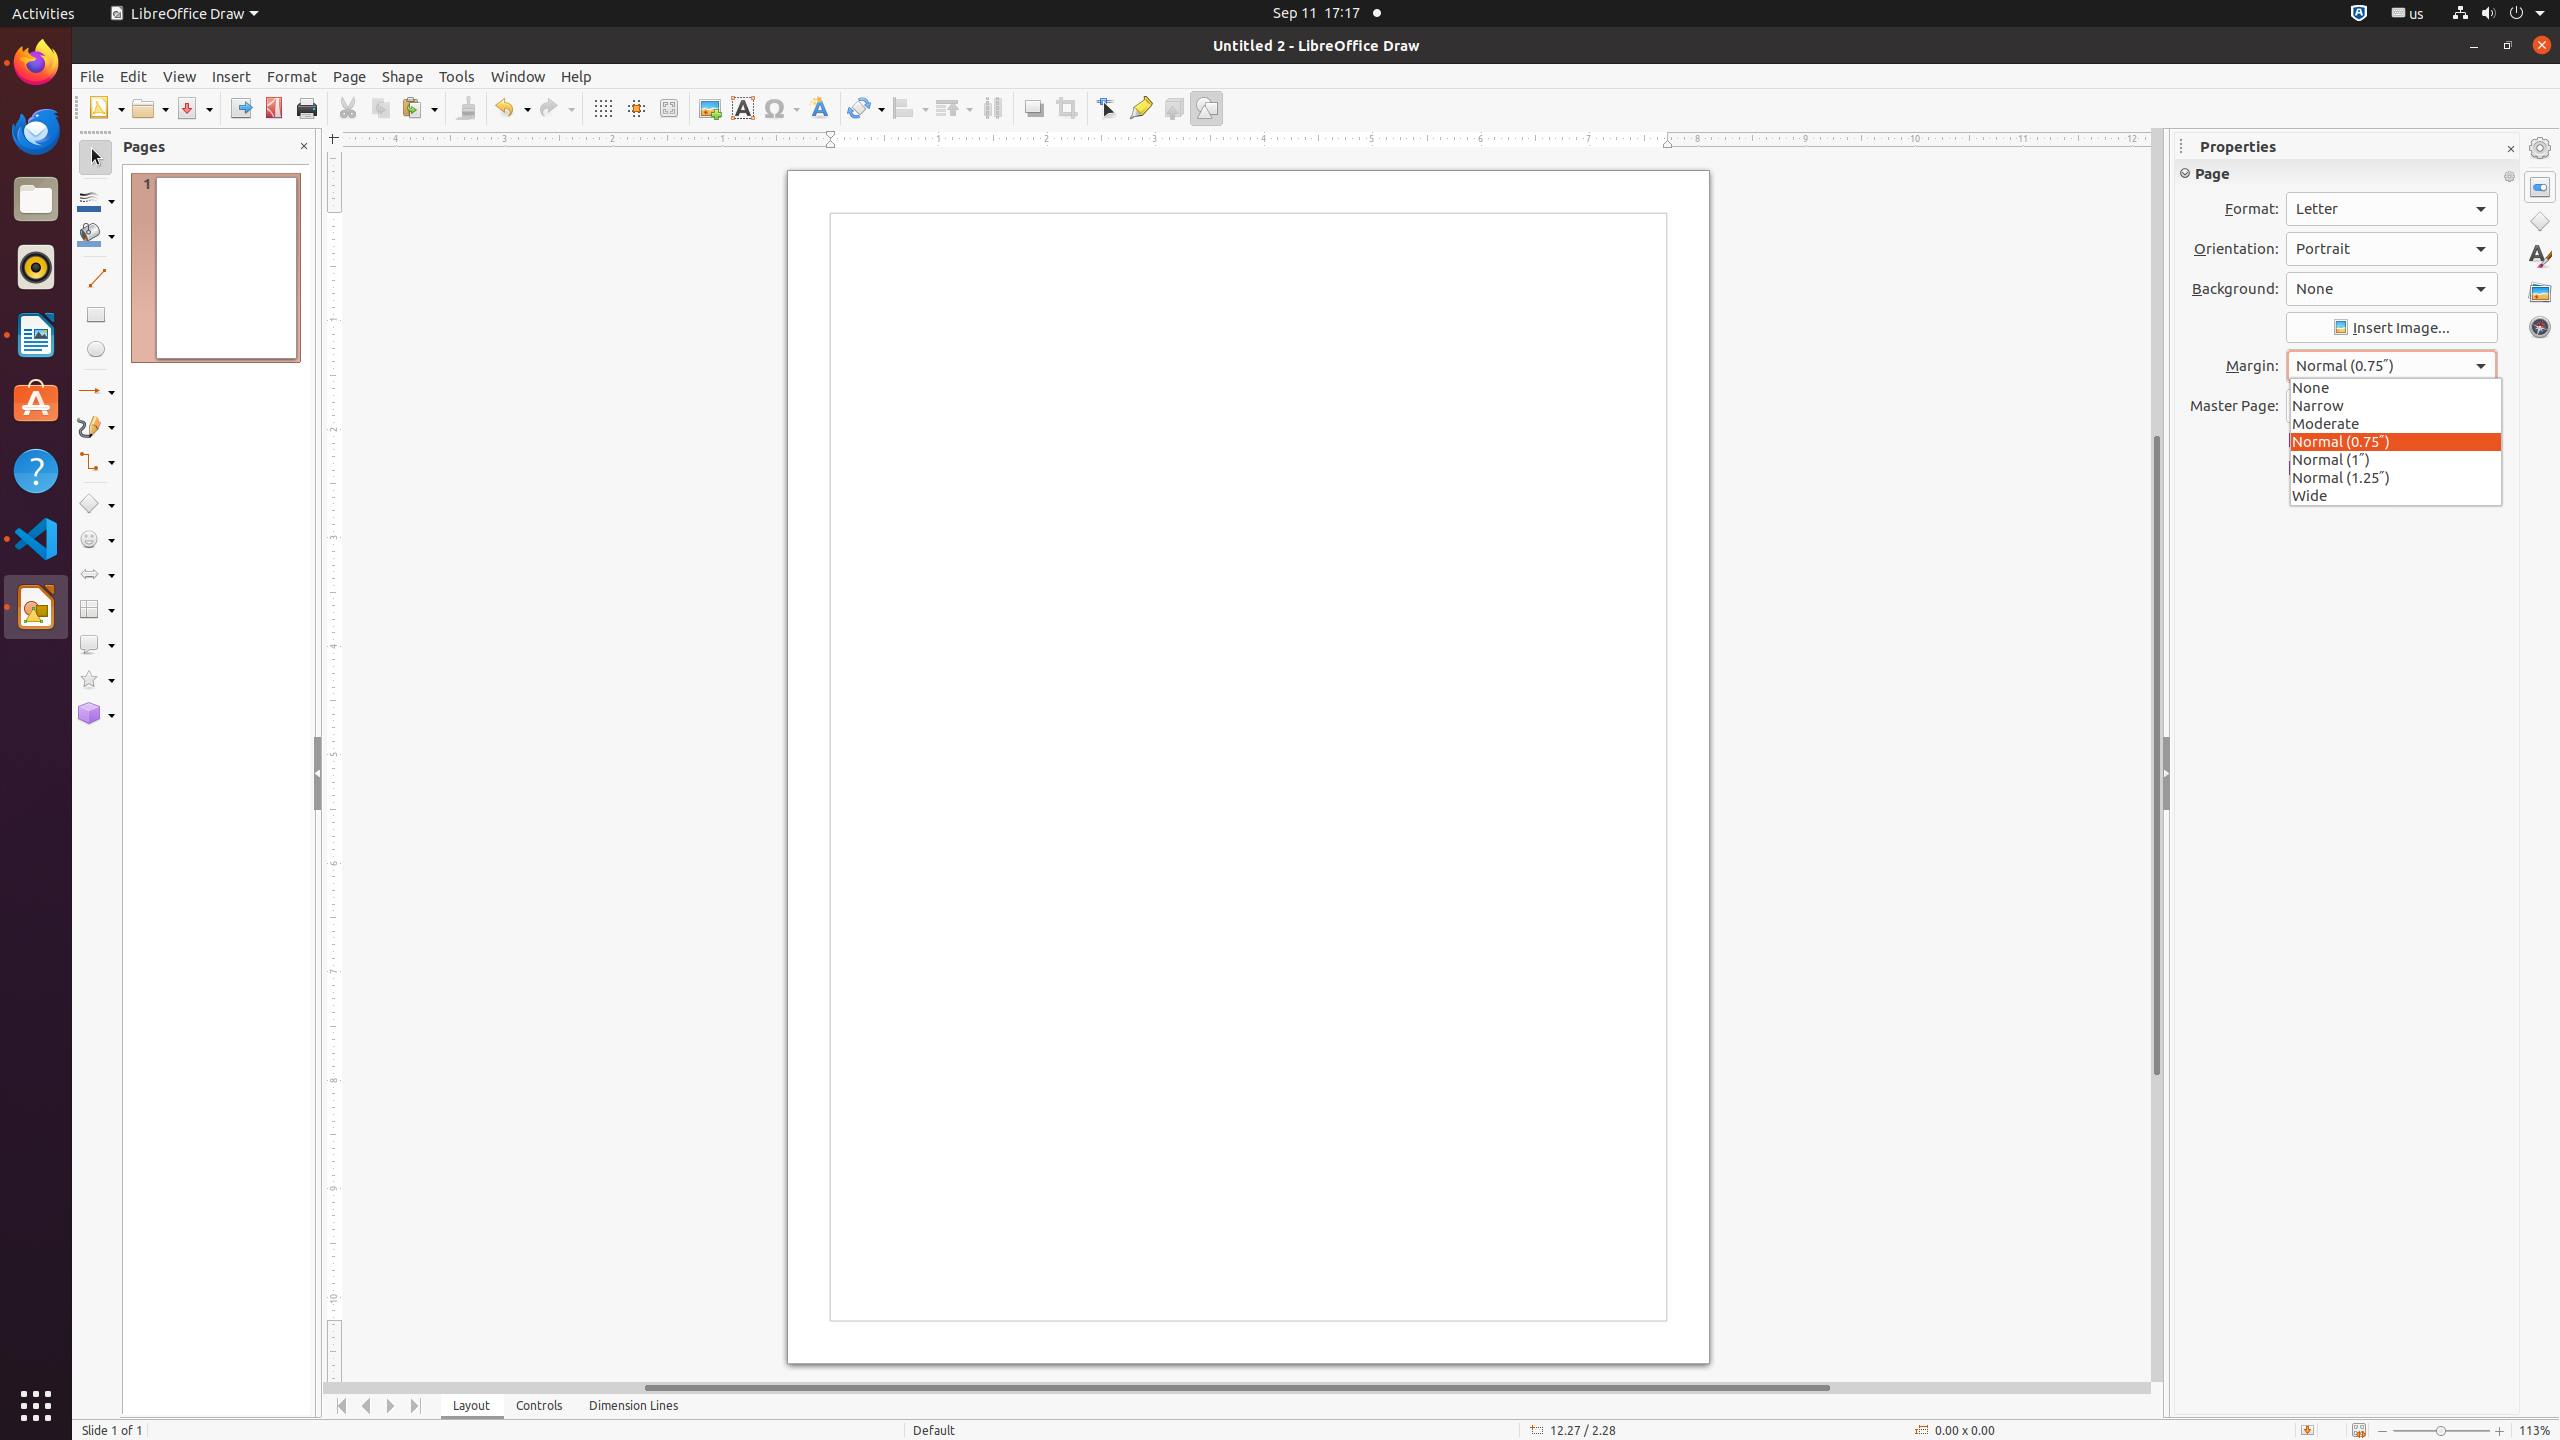 The image size is (2560, 1440). What do you see at coordinates (96, 348) in the screenshot?
I see `Ellipse` at bounding box center [96, 348].